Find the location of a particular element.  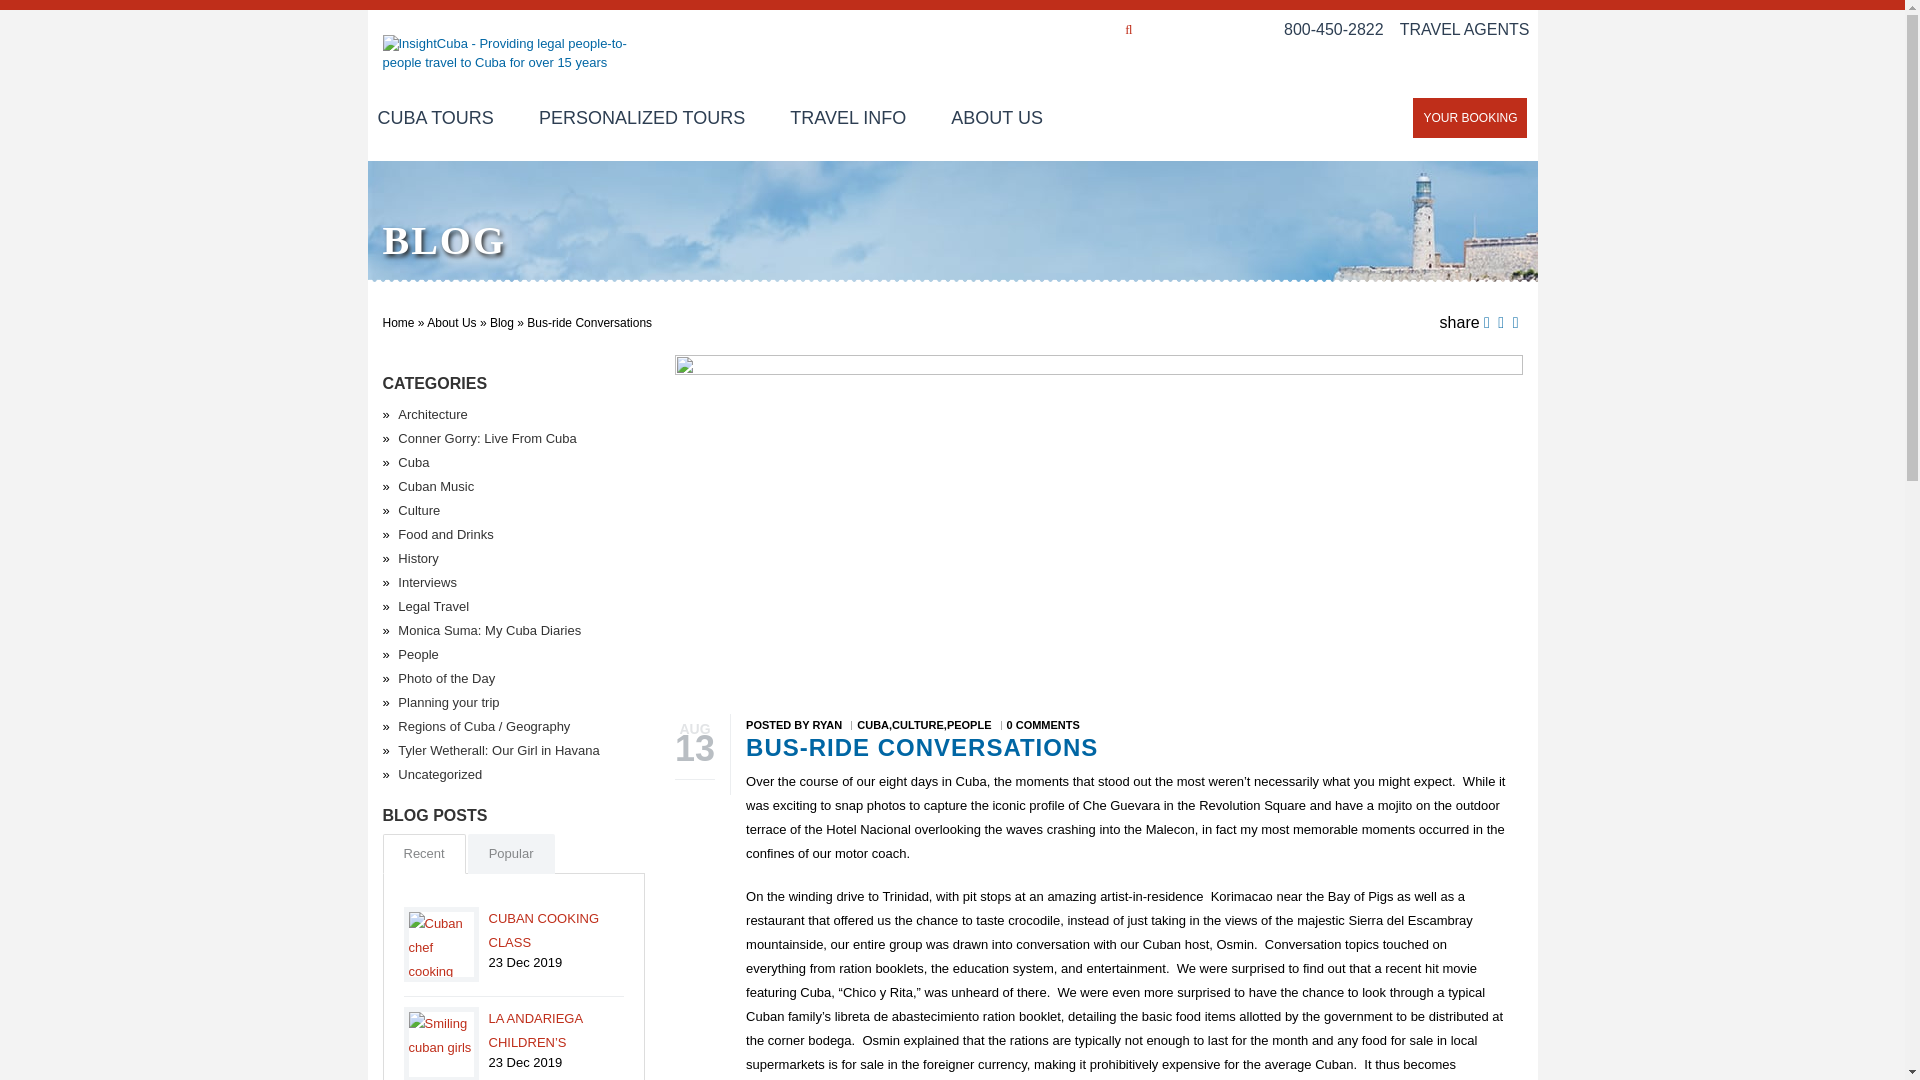

Smiling cuban girls is located at coordinates (440, 1043).